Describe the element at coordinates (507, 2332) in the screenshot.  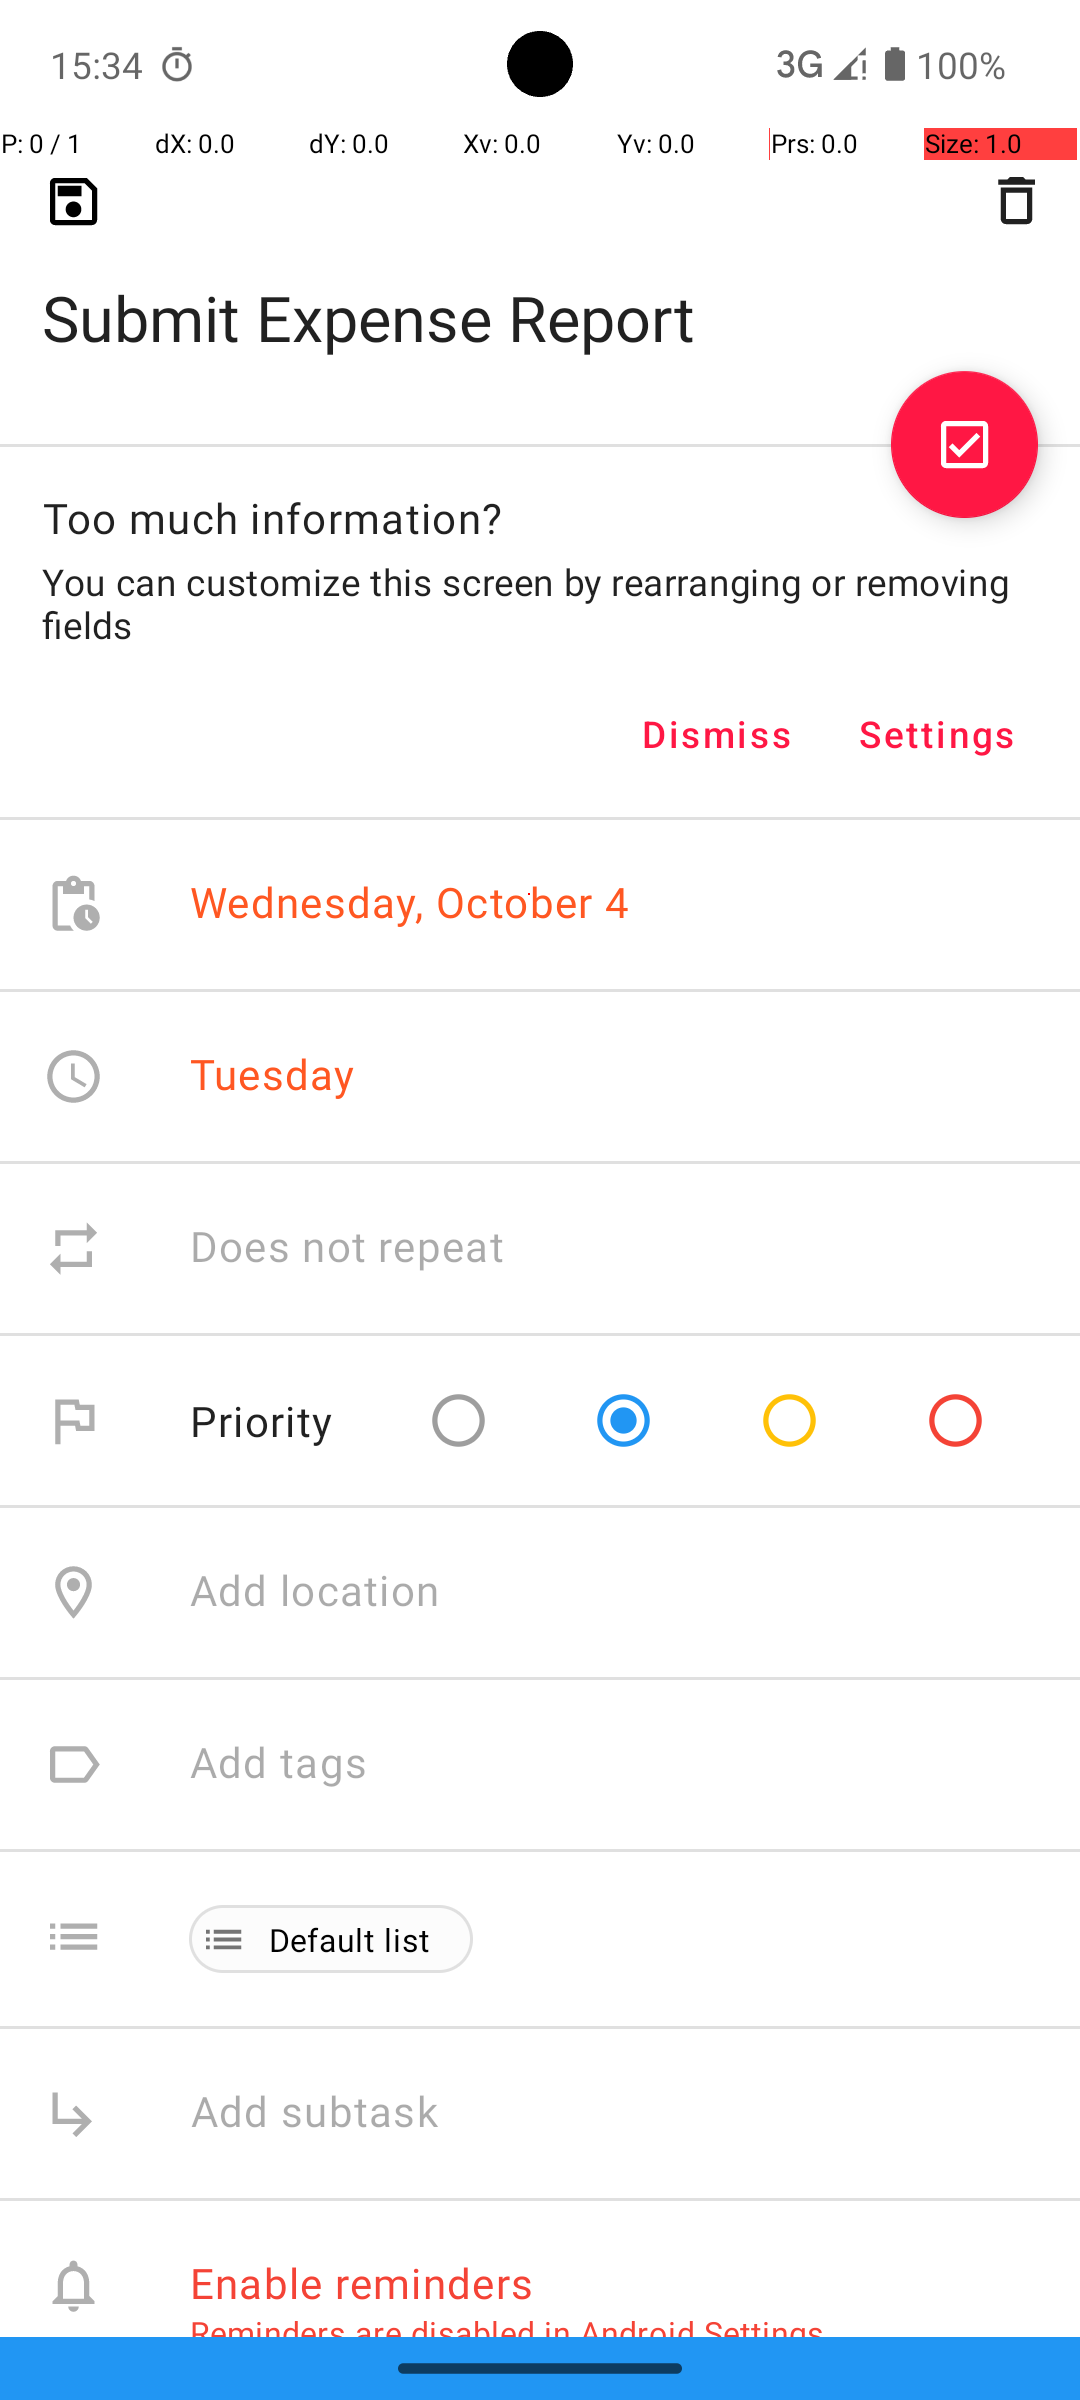
I see `Reminders are disabled in Android Settings` at that location.